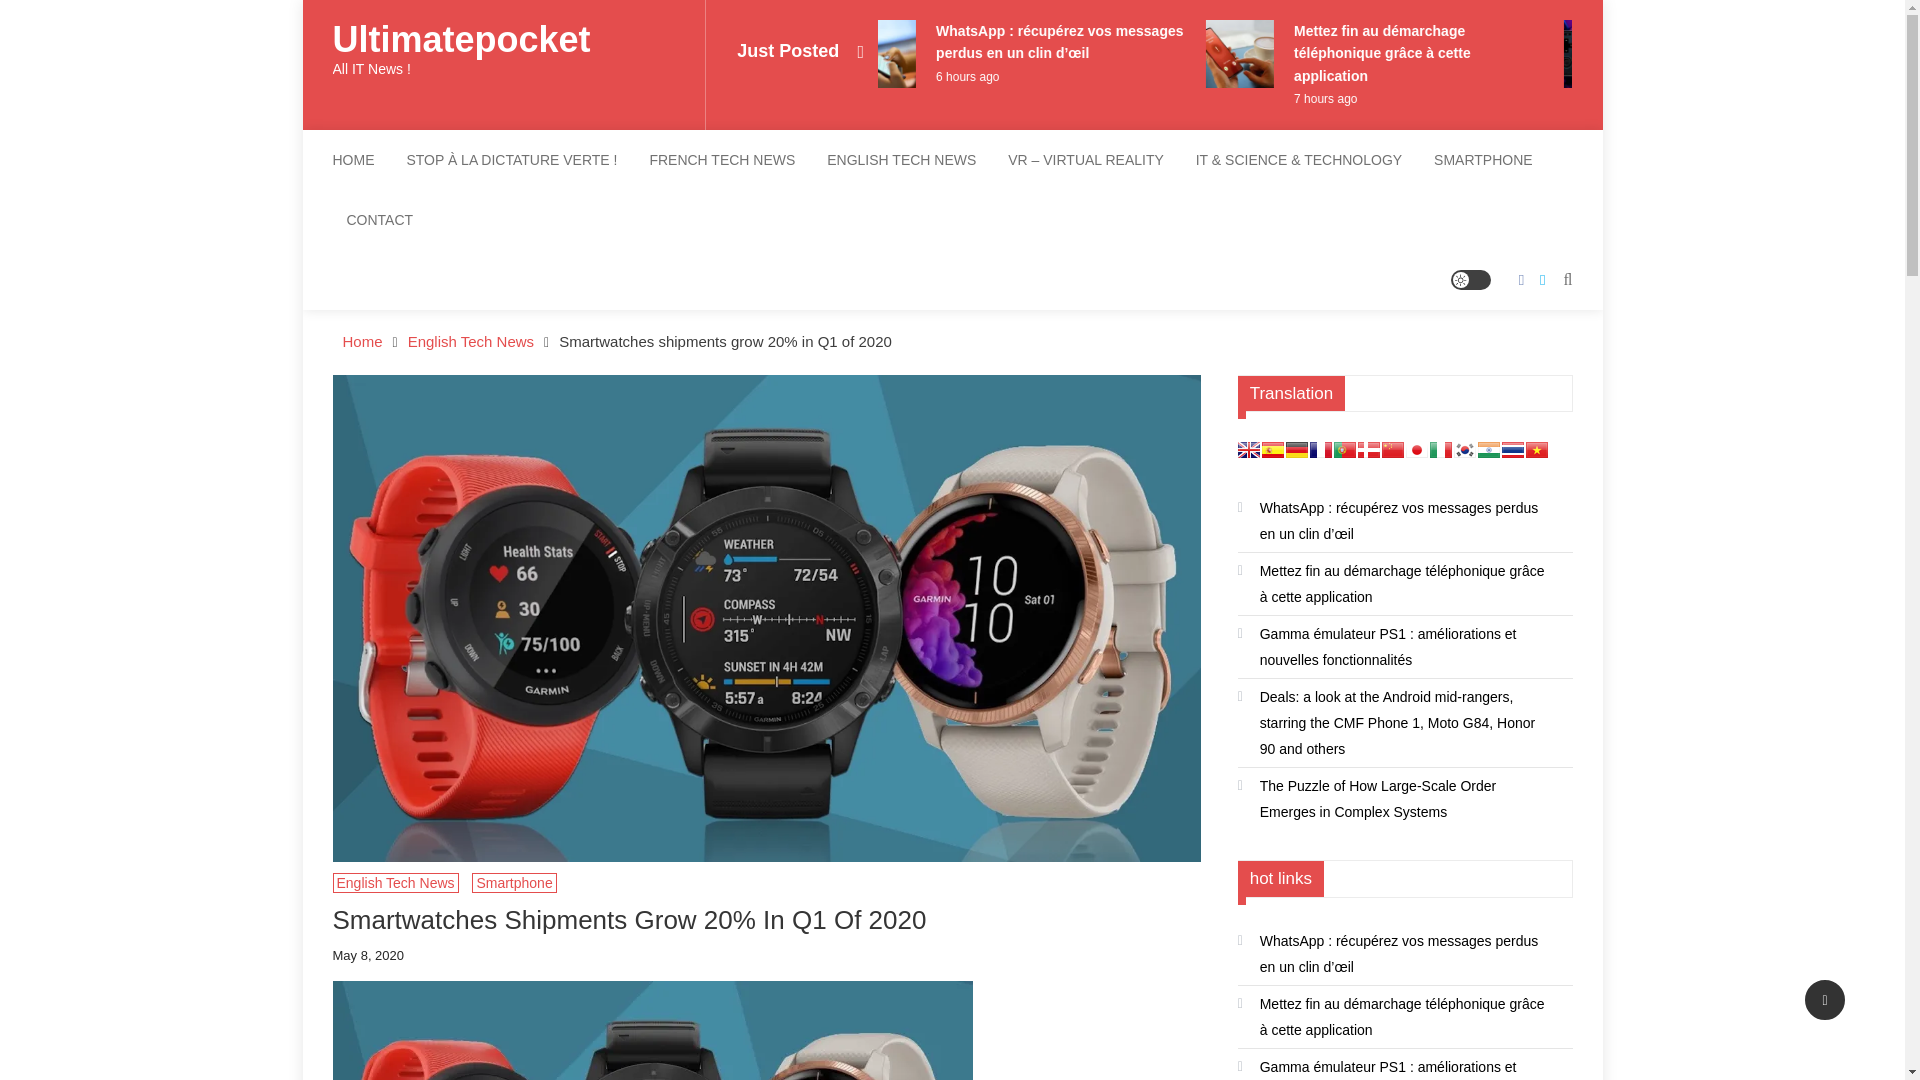  Describe the element at coordinates (514, 882) in the screenshot. I see `Smartphone` at that location.